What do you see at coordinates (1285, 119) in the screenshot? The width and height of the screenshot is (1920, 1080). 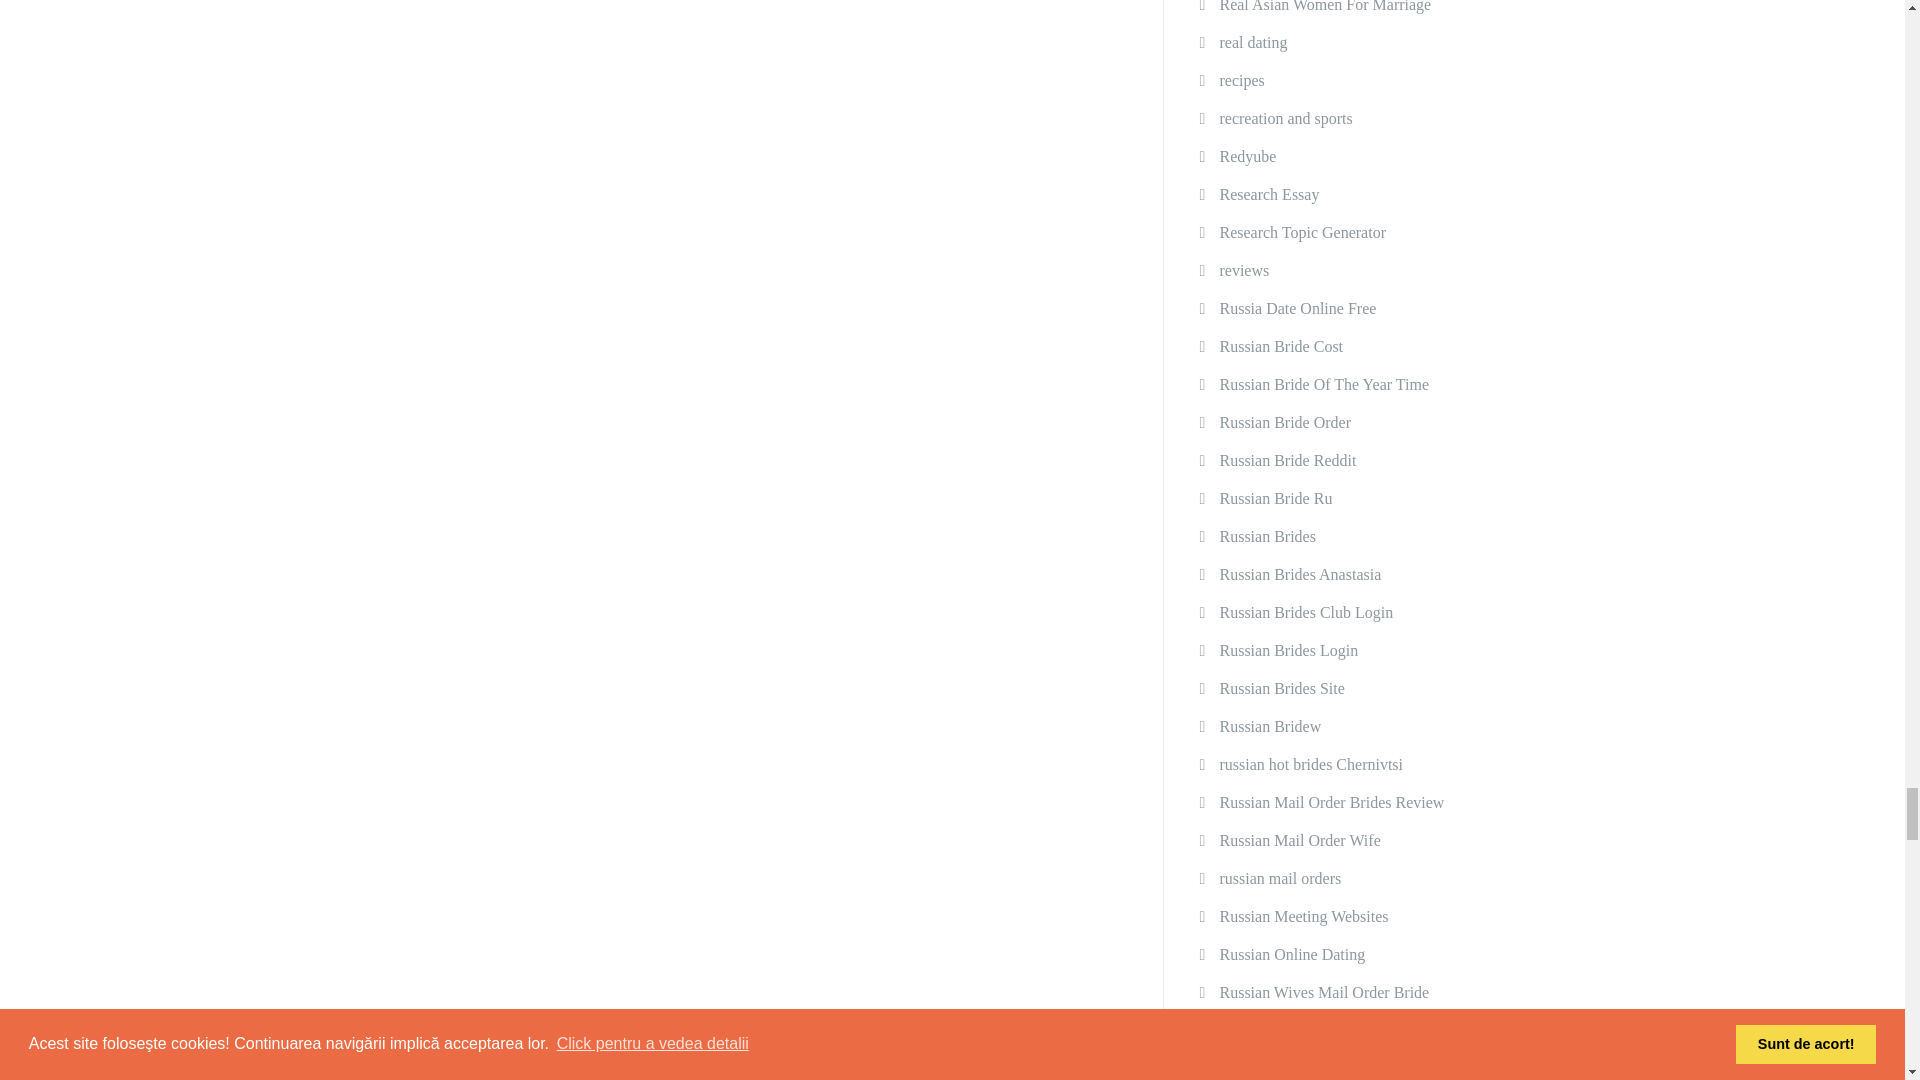 I see `recreation and sports` at bounding box center [1285, 119].